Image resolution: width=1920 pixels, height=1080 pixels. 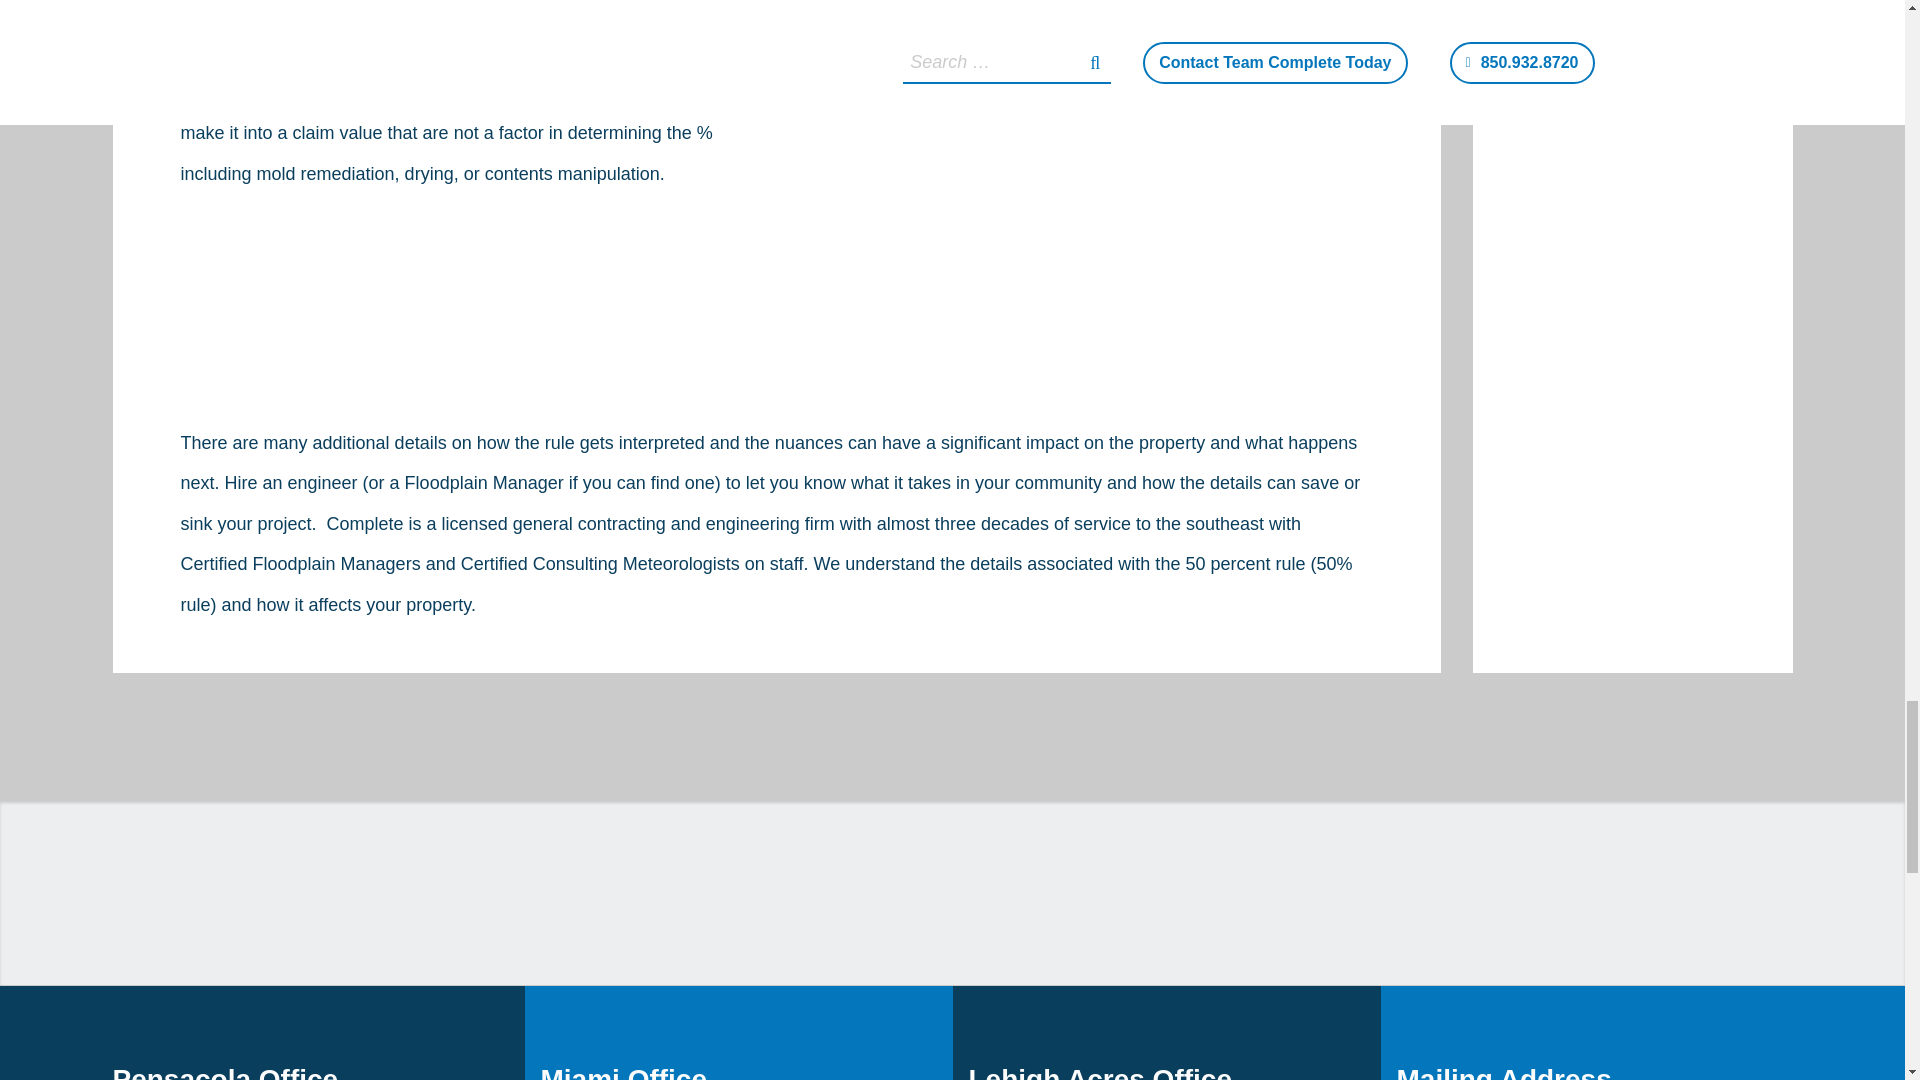 What do you see at coordinates (330, 901) in the screenshot?
I see `American Society of Civil Engineers` at bounding box center [330, 901].